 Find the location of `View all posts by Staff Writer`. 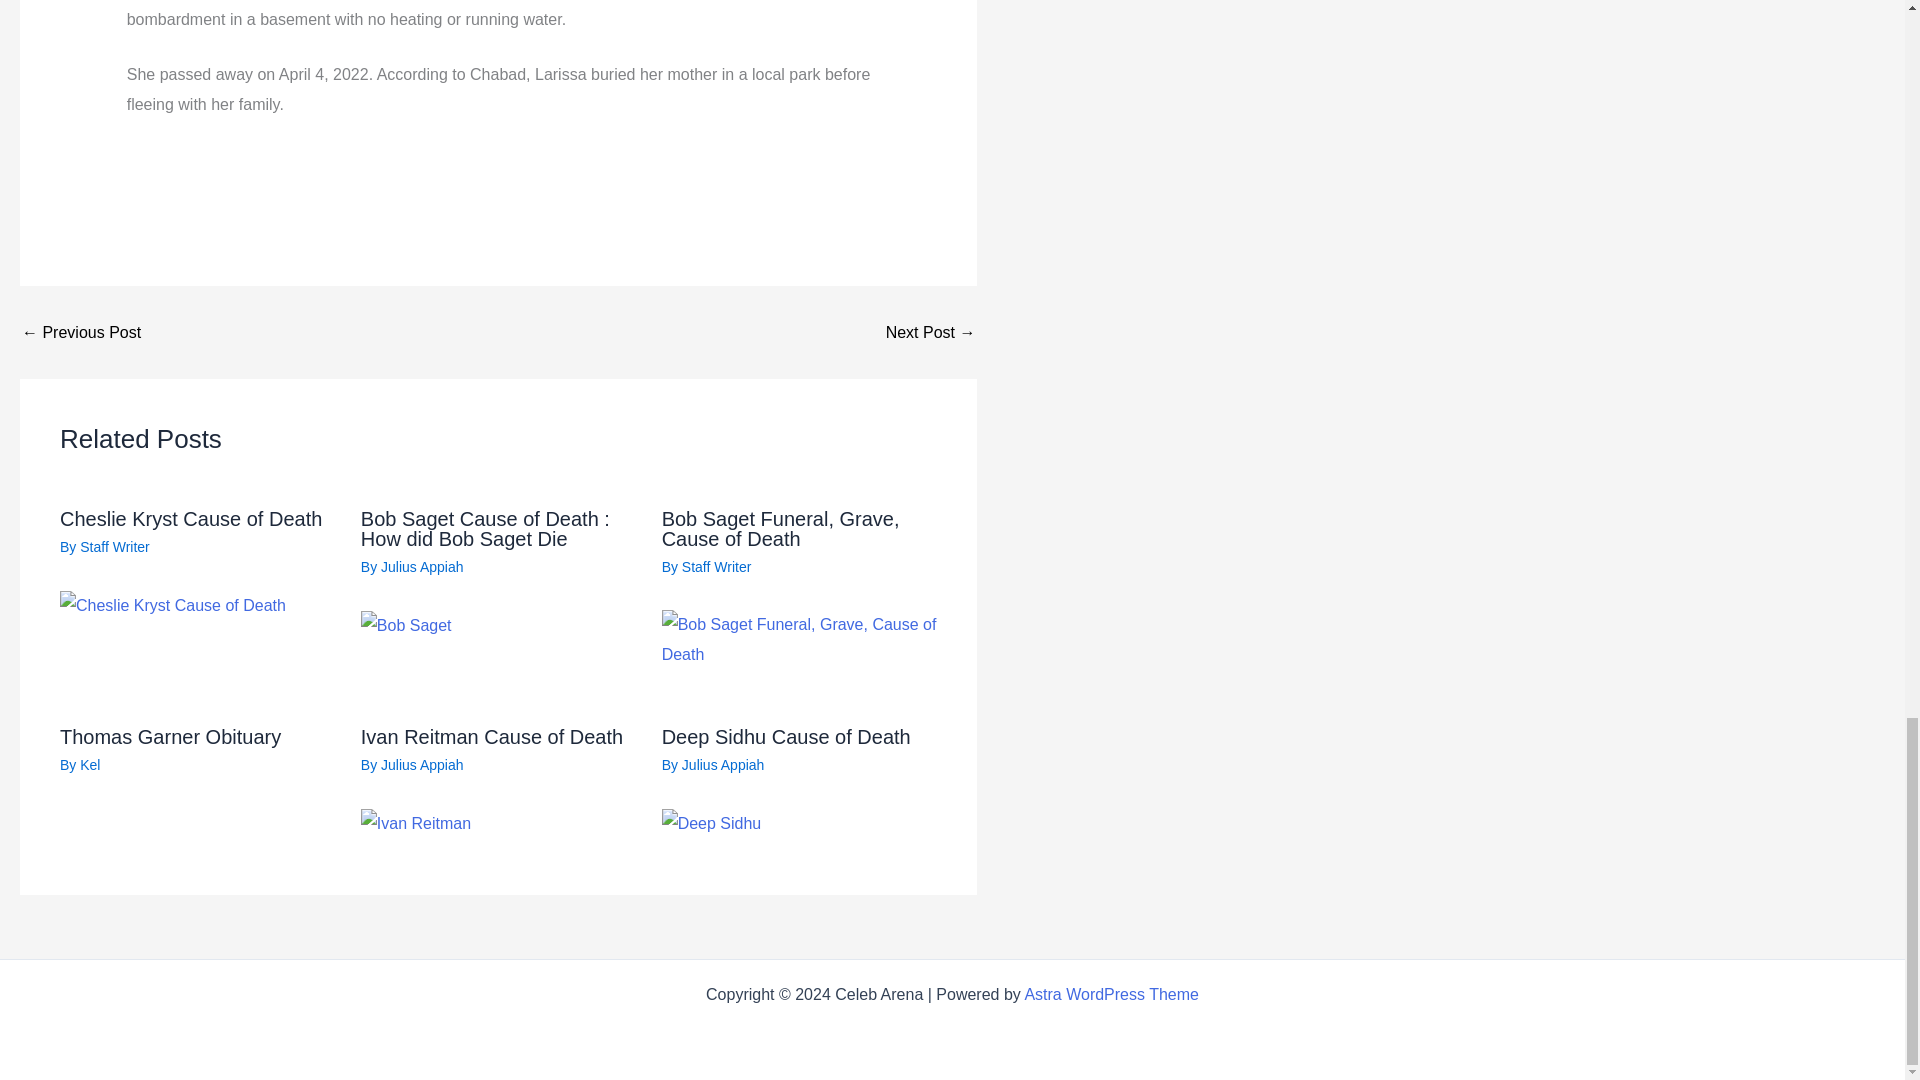

View all posts by Staff Writer is located at coordinates (716, 566).